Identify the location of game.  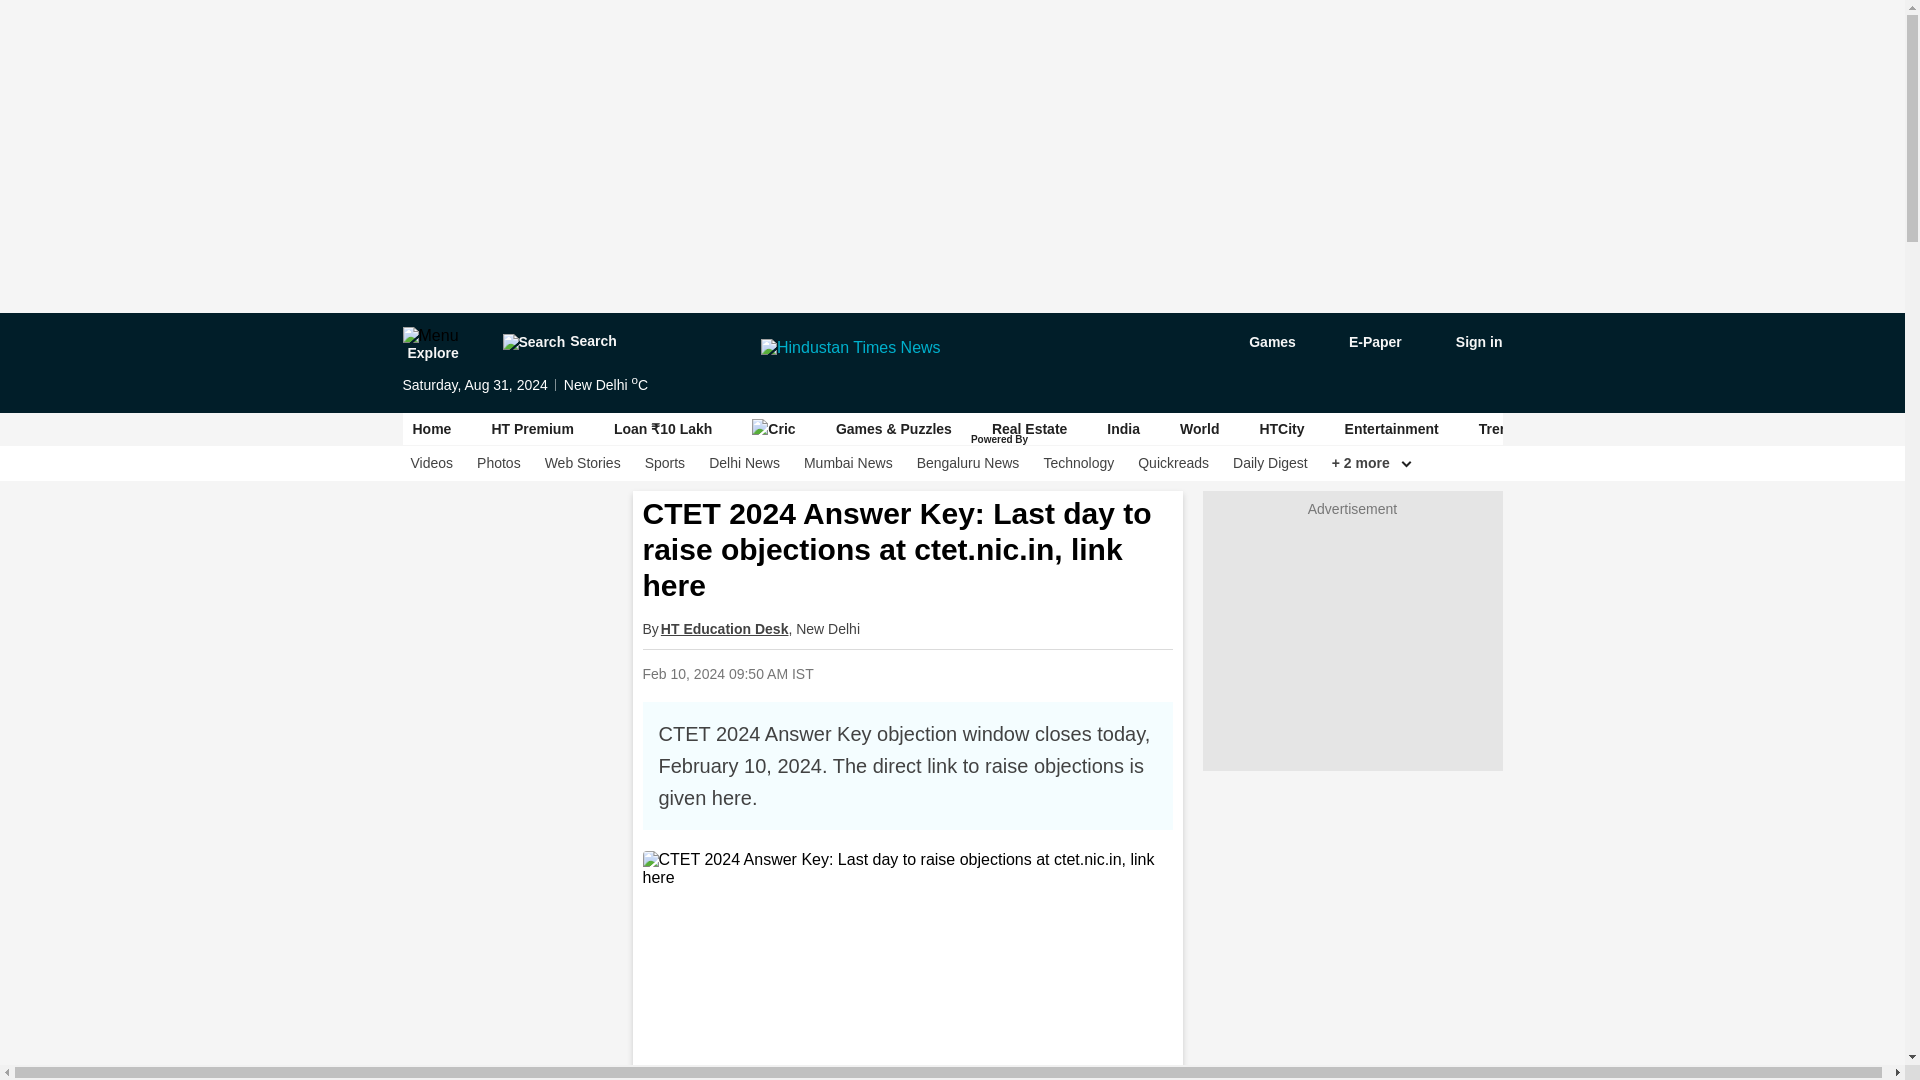
(1258, 342).